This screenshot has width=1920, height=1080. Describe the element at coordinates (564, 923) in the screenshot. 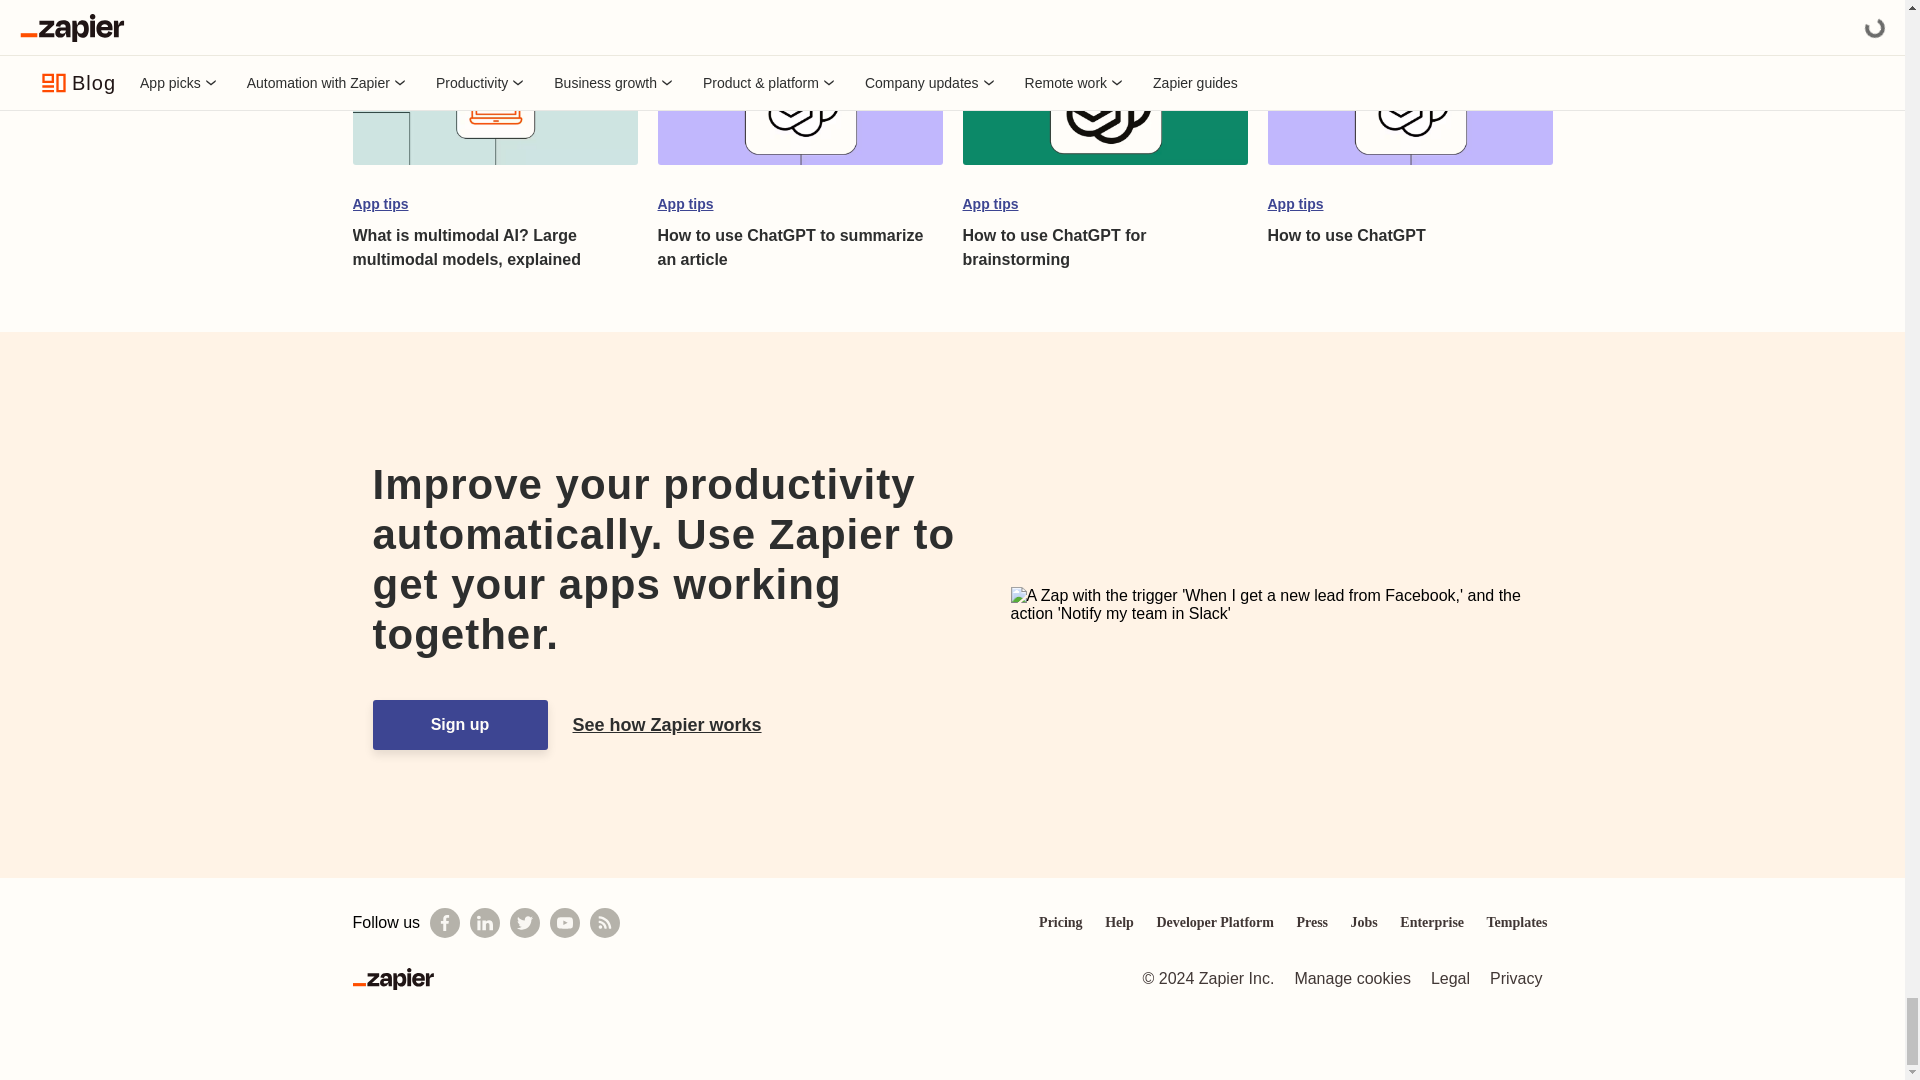

I see `See helpful Zapier videos on Youtube` at that location.